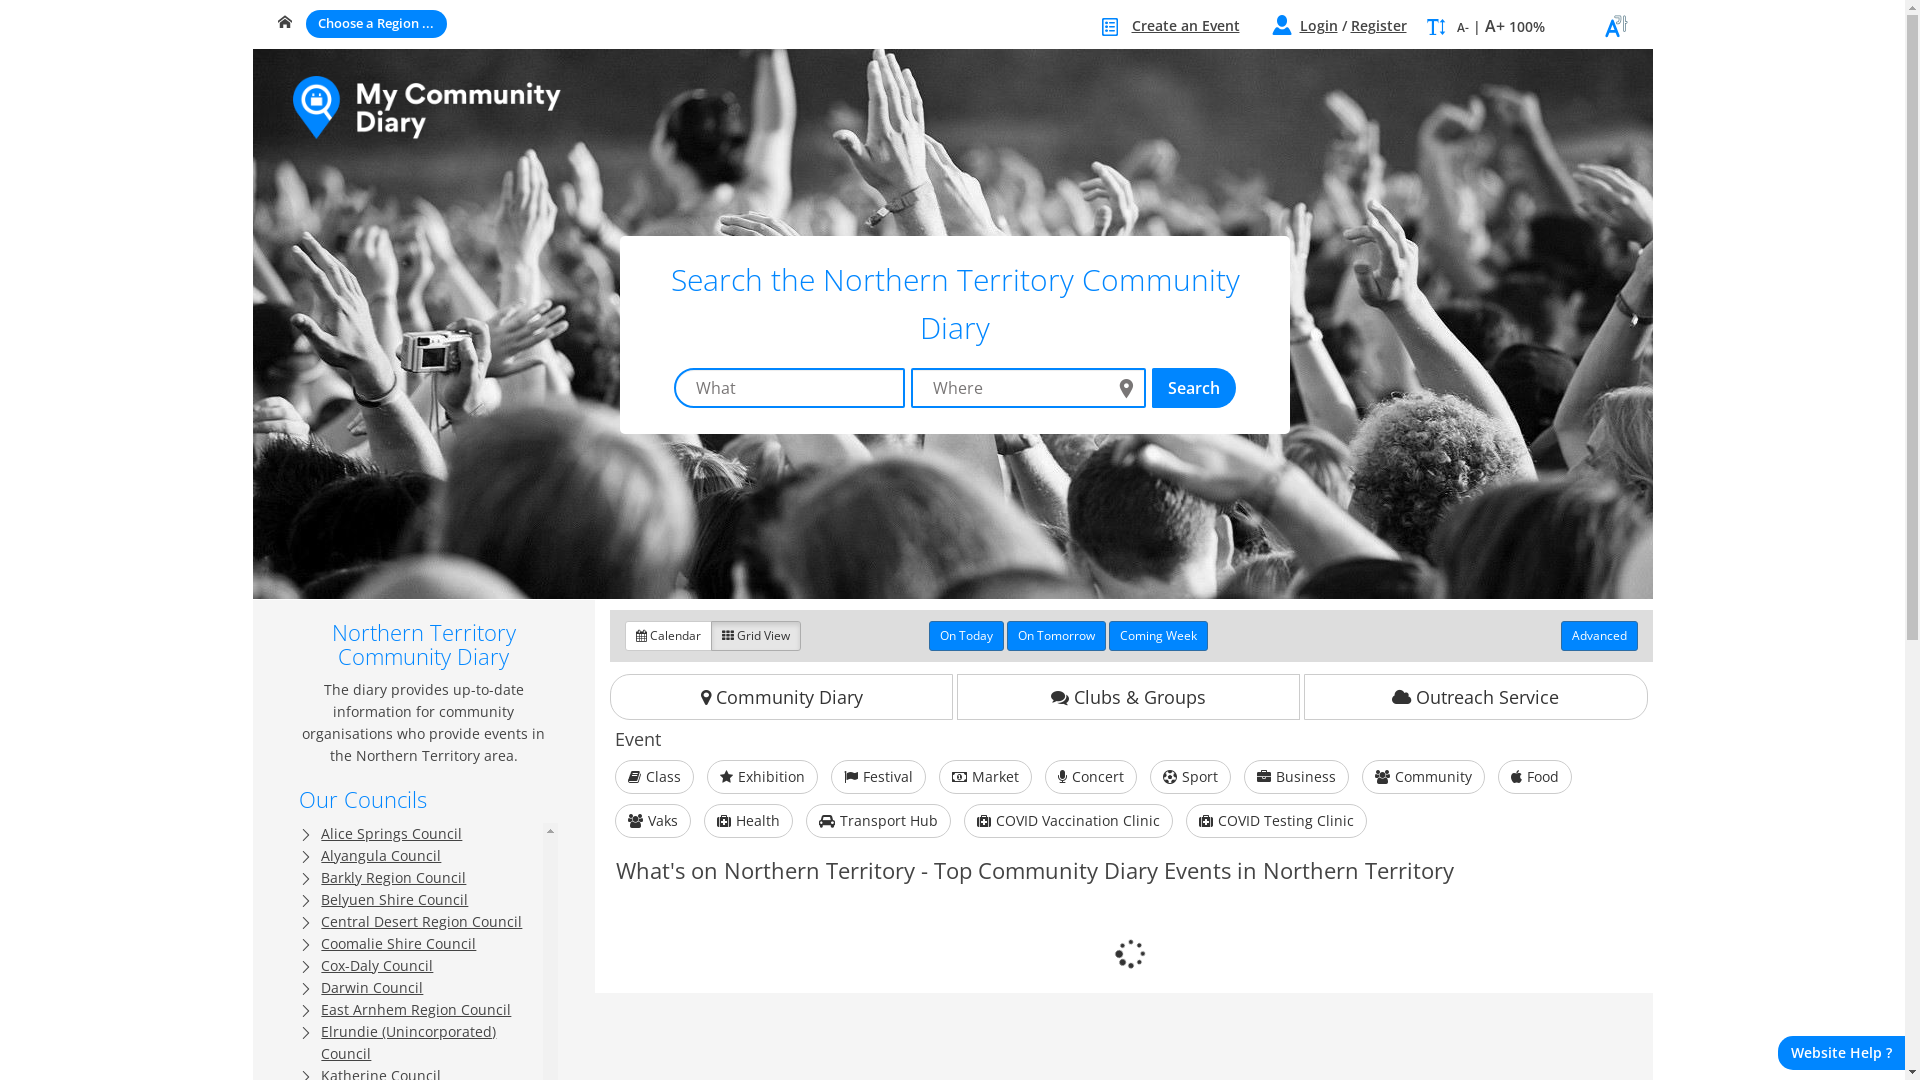 This screenshot has width=1920, height=1080. Describe the element at coordinates (1598, 636) in the screenshot. I see `Advanced` at that location.